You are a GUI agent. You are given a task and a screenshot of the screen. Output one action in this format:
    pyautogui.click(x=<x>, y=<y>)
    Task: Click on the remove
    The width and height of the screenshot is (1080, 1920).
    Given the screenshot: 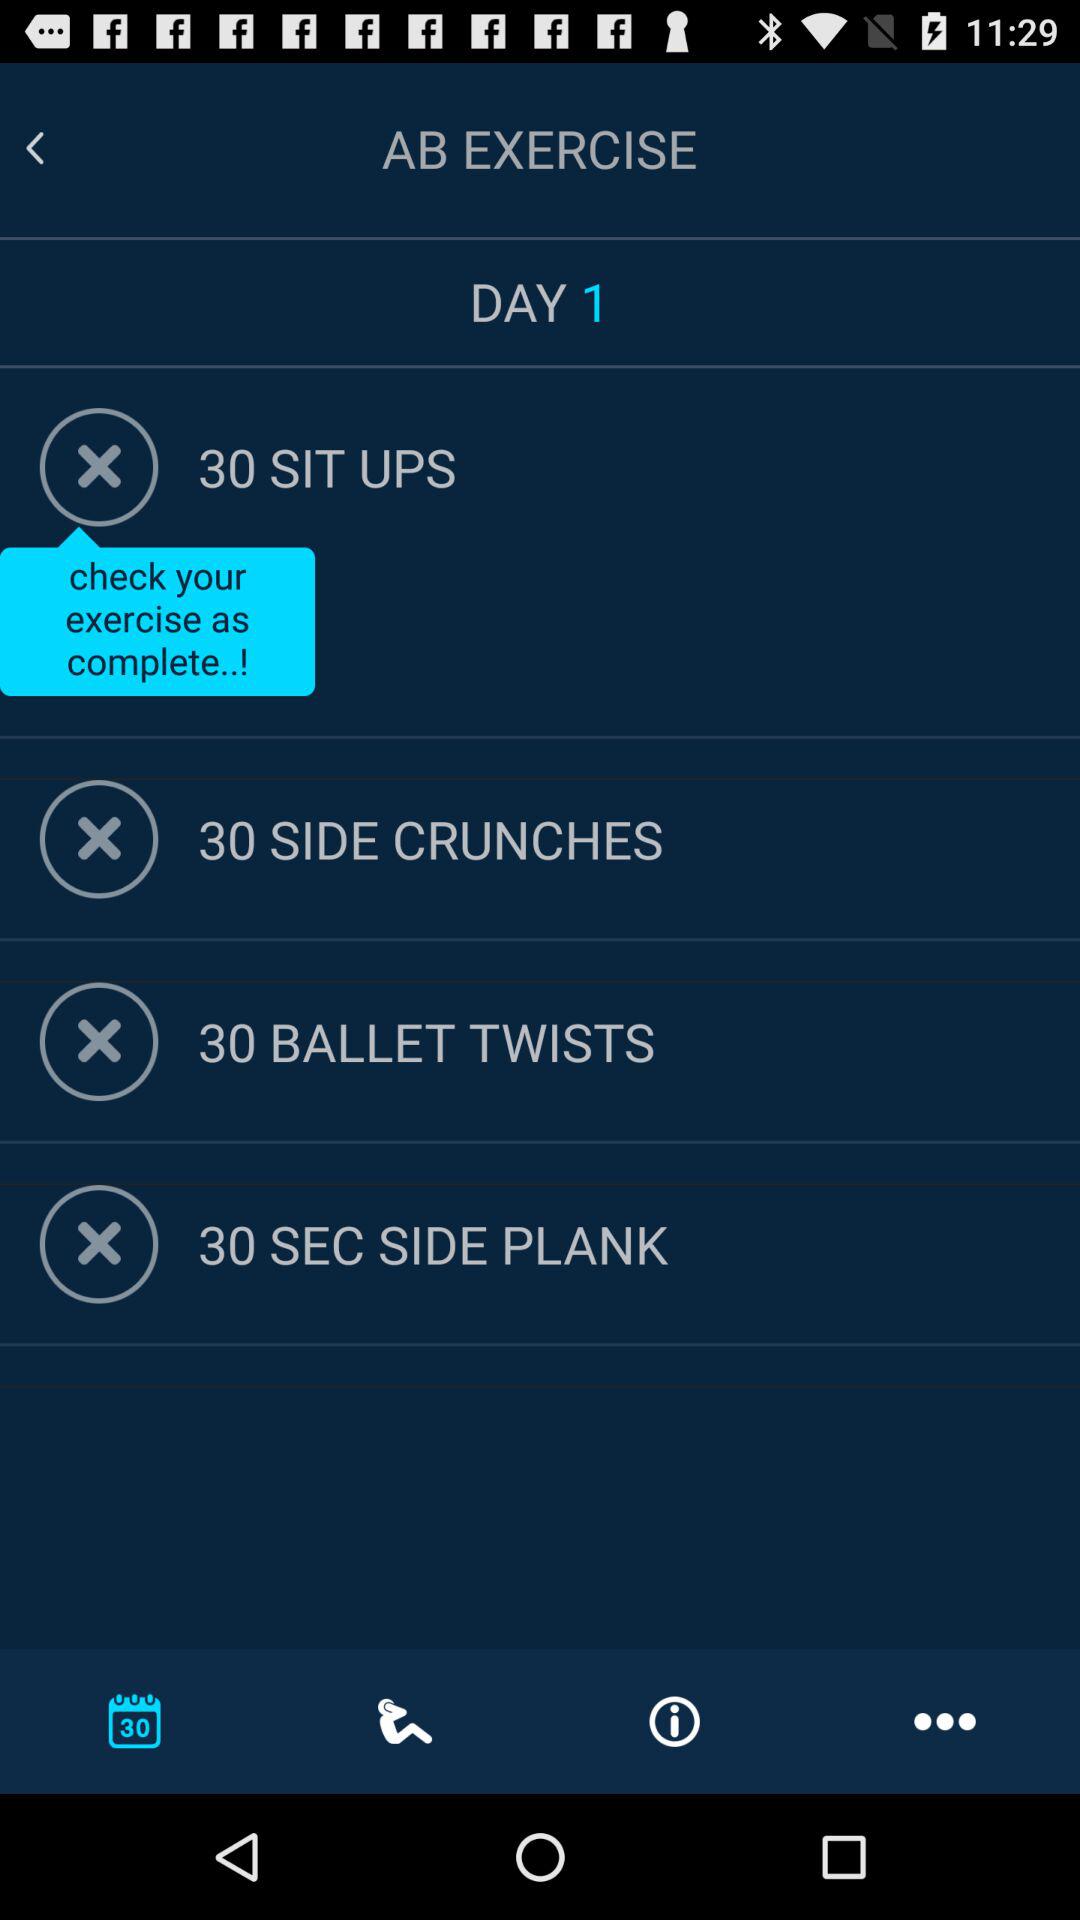 What is the action you would take?
    pyautogui.click(x=98, y=467)
    